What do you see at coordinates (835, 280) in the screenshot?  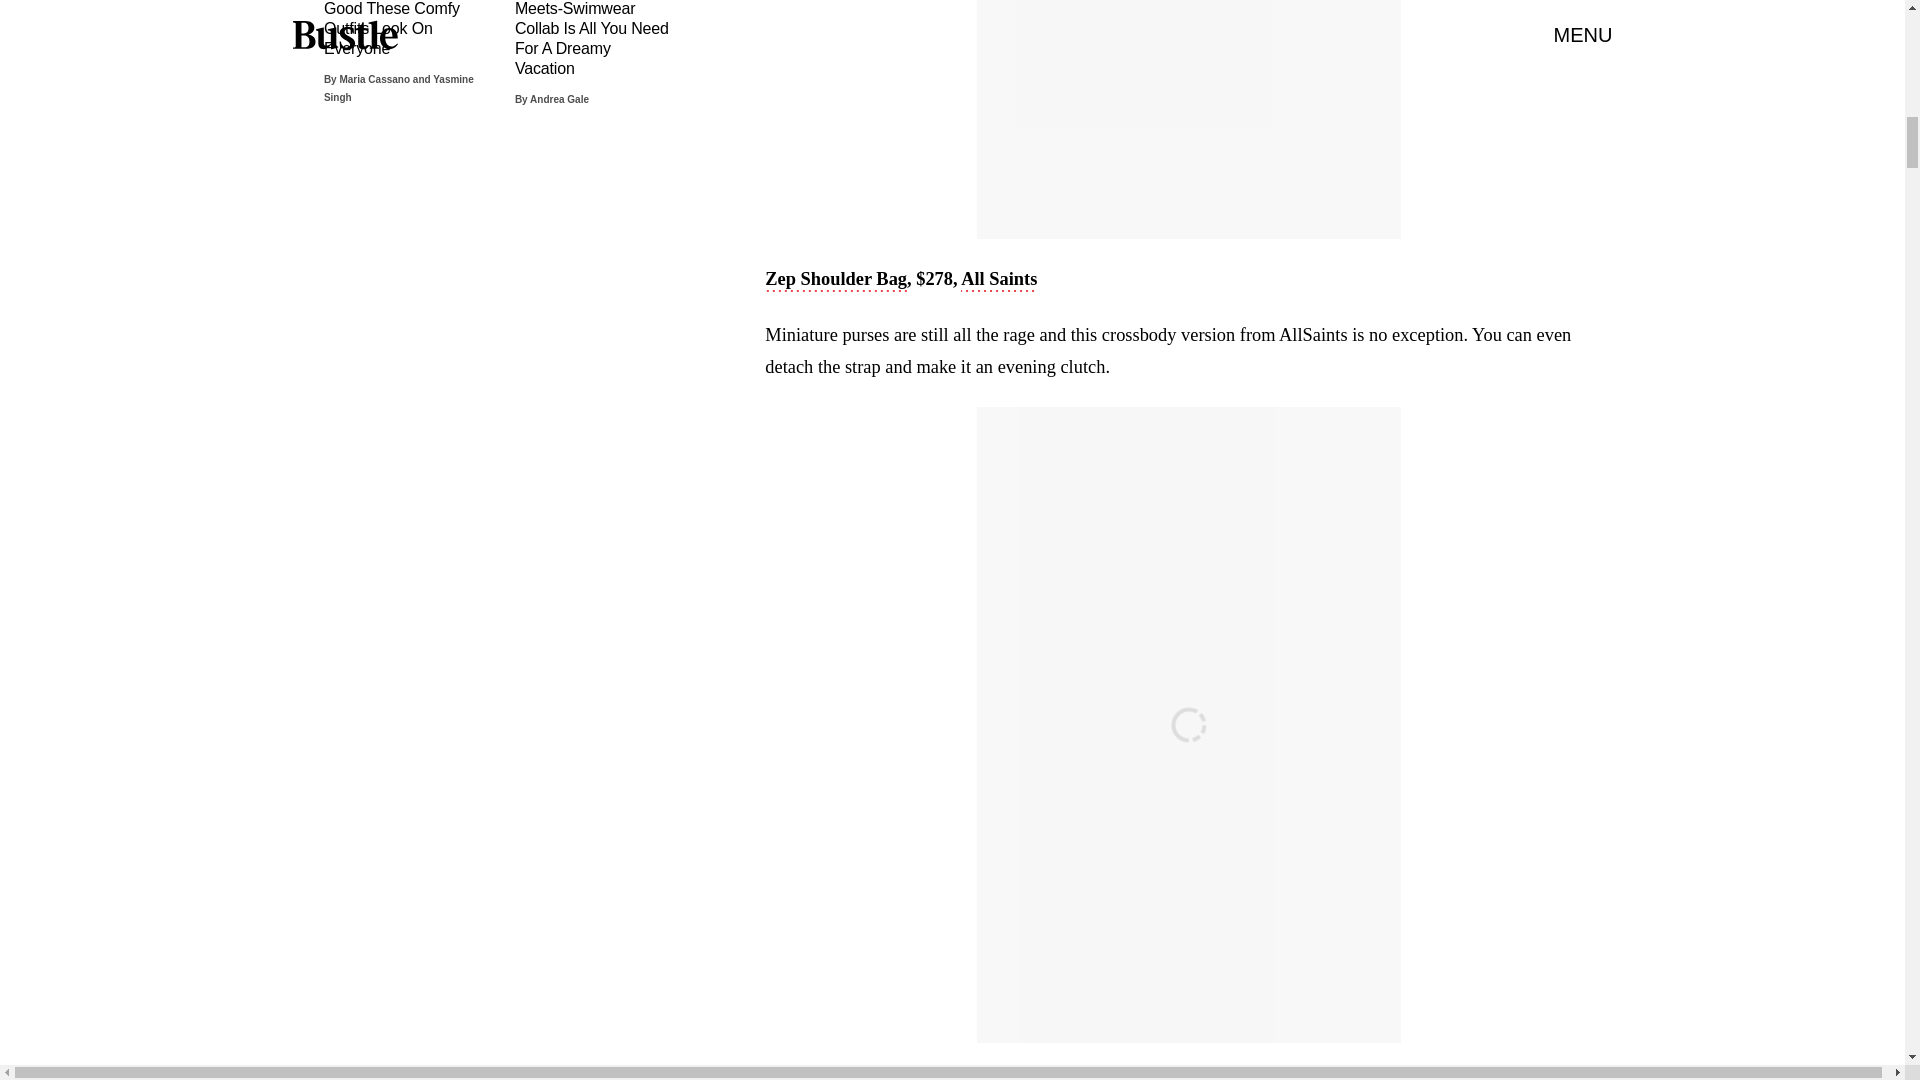 I see `Zep Shoulder Bag` at bounding box center [835, 280].